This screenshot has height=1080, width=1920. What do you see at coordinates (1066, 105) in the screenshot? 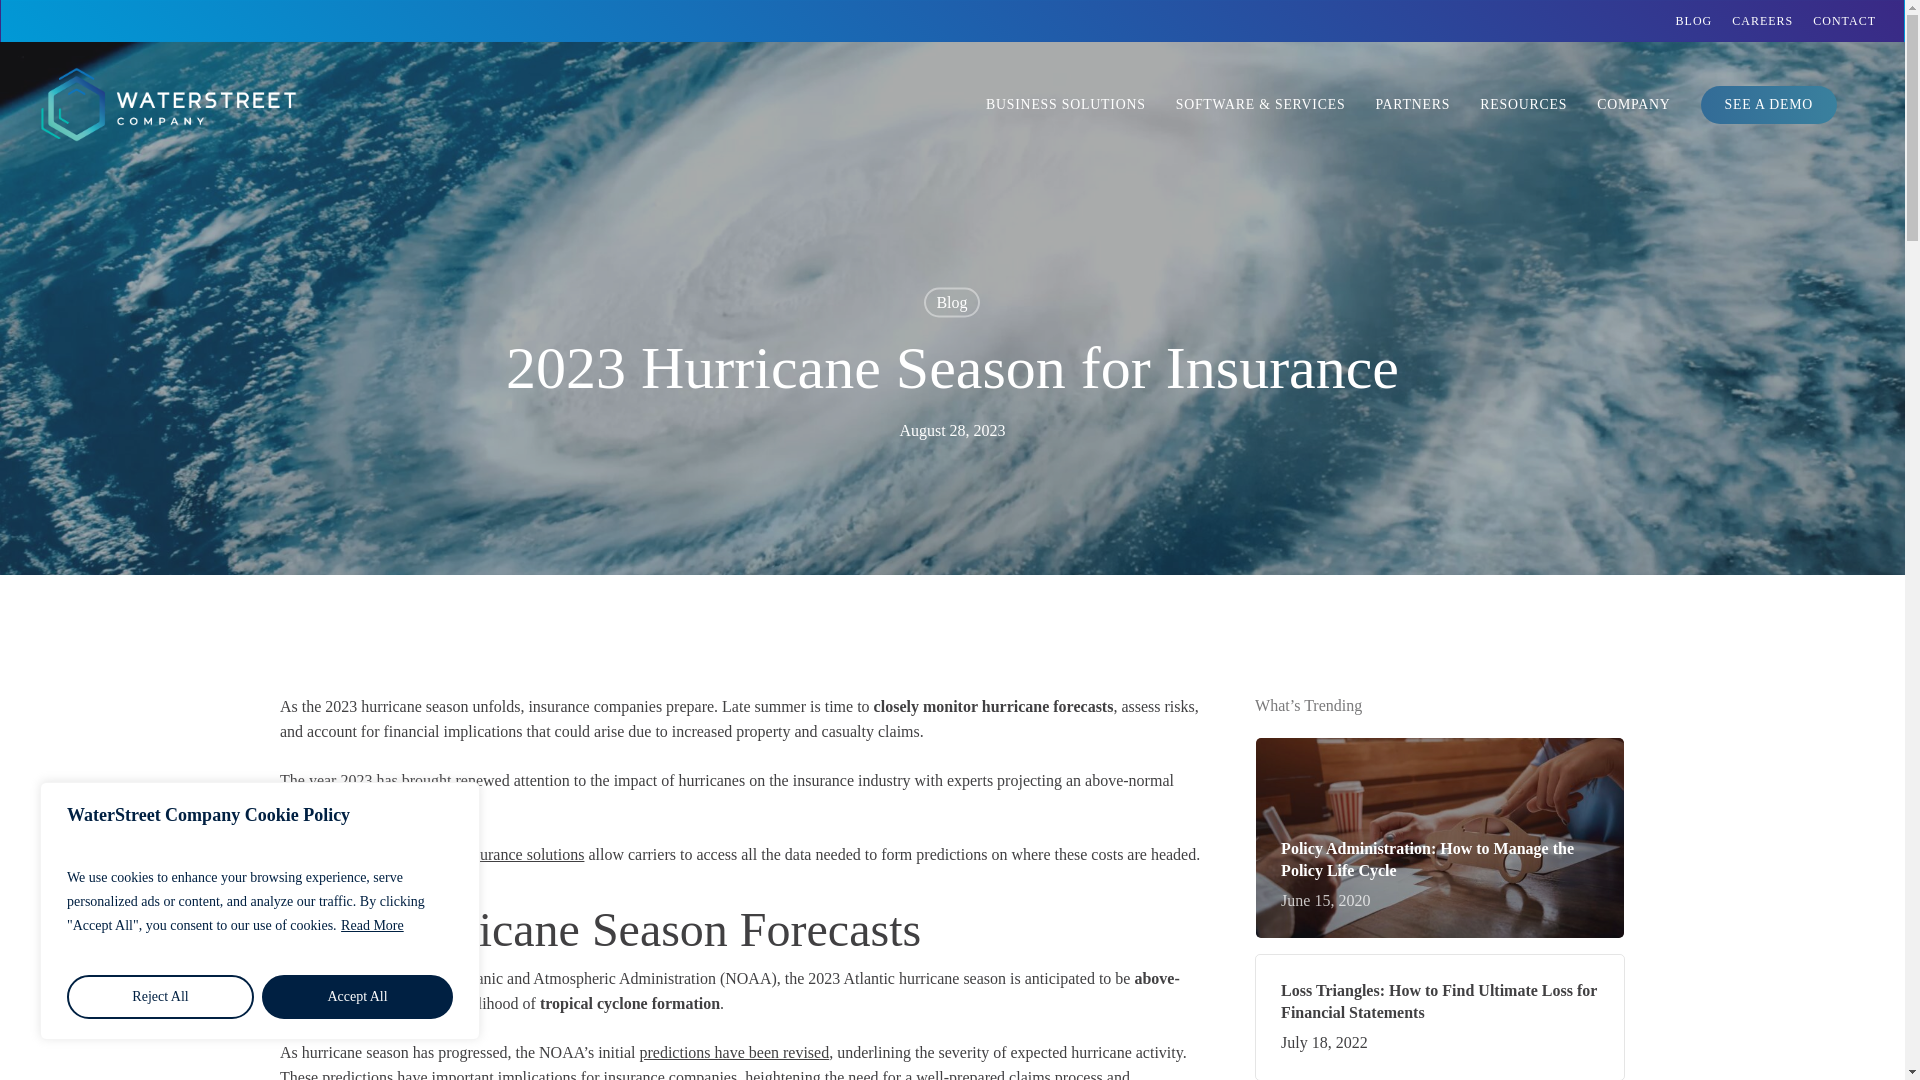
I see `BUSINESS SOLUTIONS` at bounding box center [1066, 105].